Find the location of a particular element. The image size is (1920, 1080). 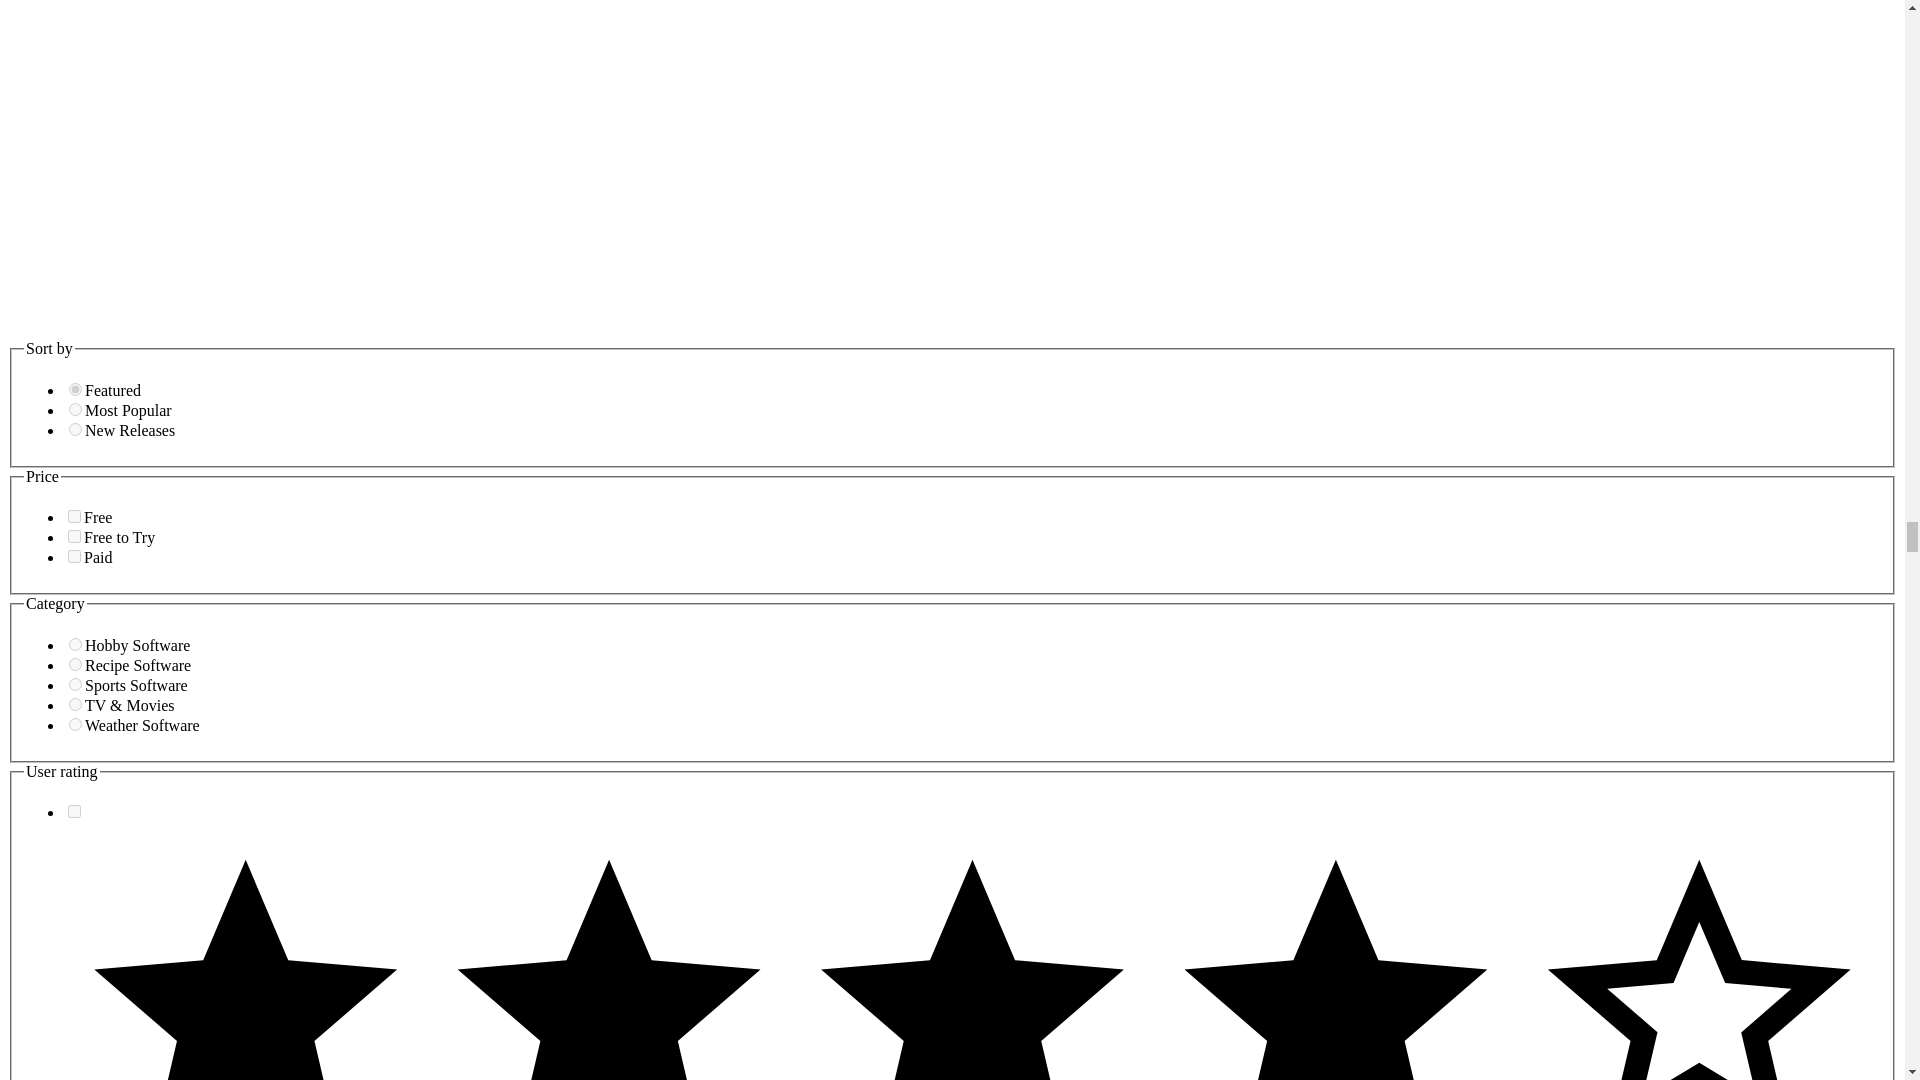

home-weather is located at coordinates (76, 724).